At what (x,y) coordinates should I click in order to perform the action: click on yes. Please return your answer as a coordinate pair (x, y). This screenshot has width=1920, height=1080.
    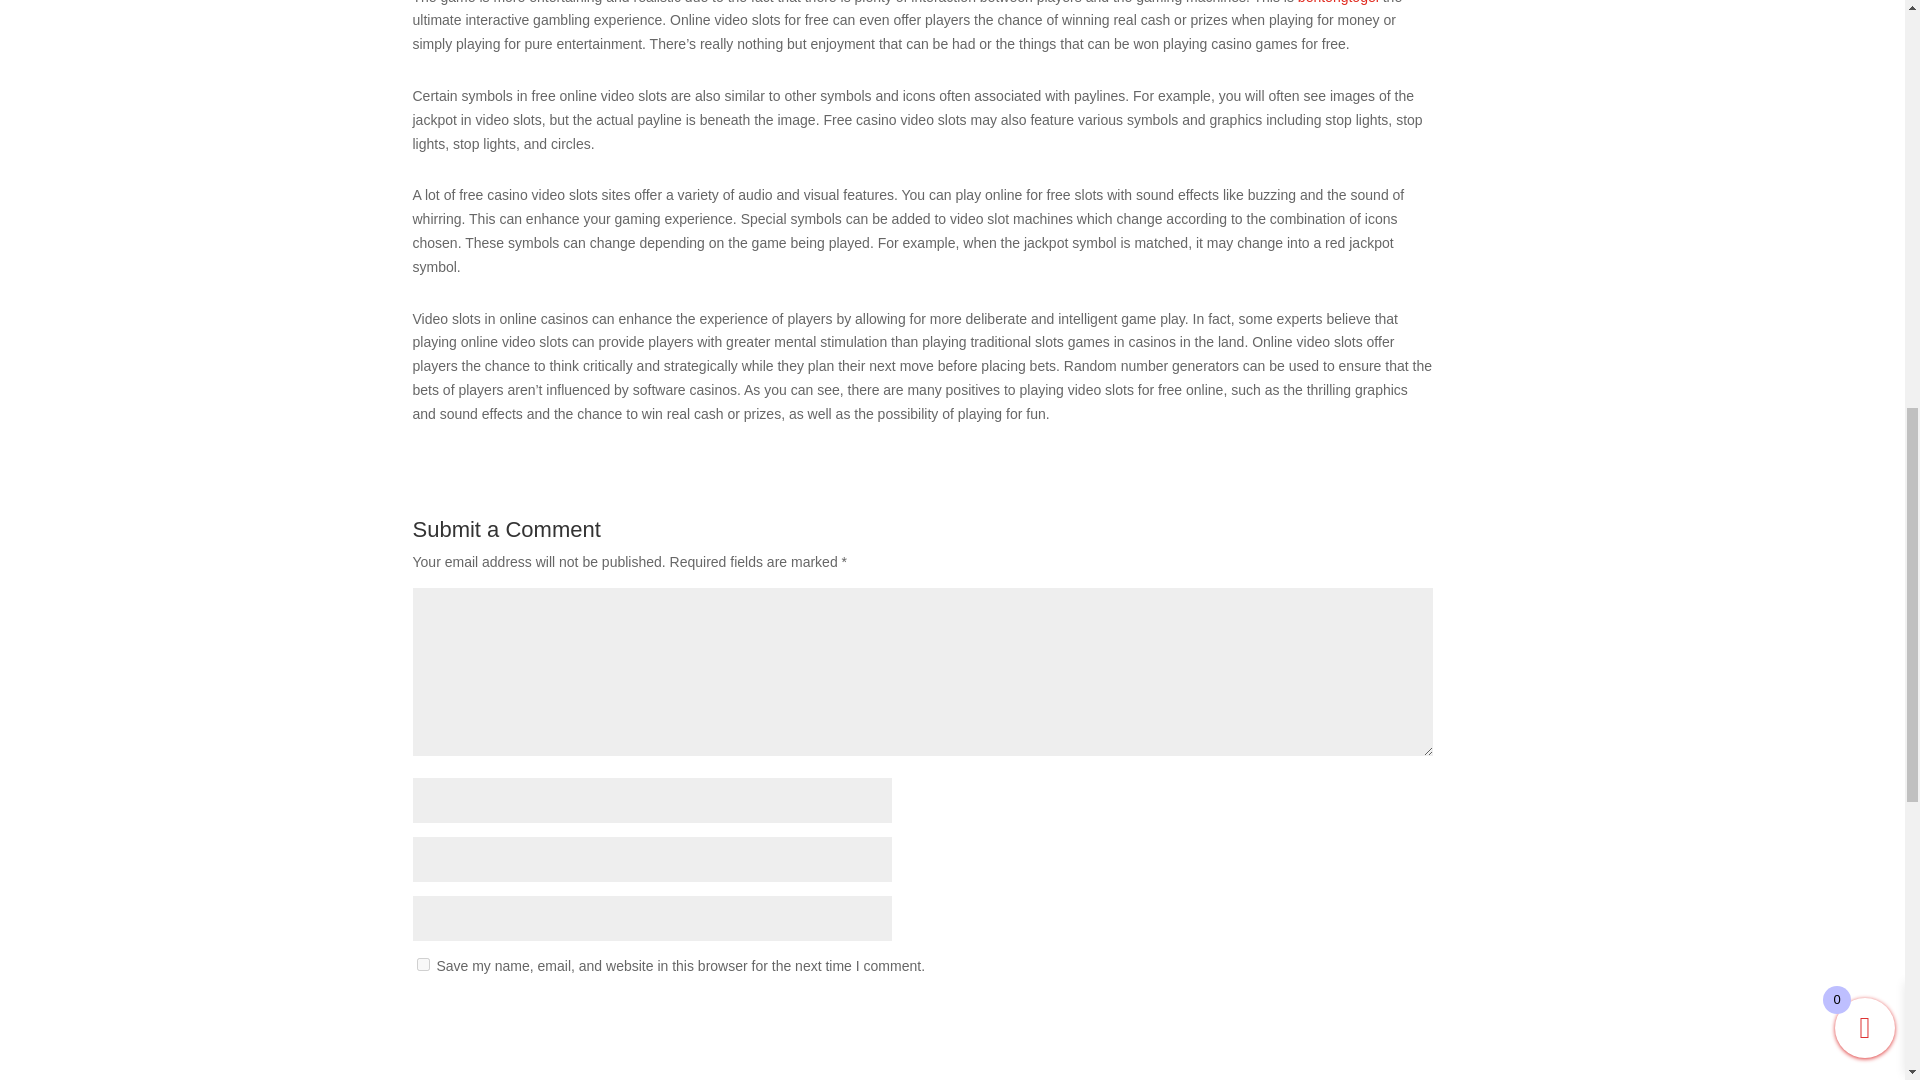
    Looking at the image, I should click on (422, 964).